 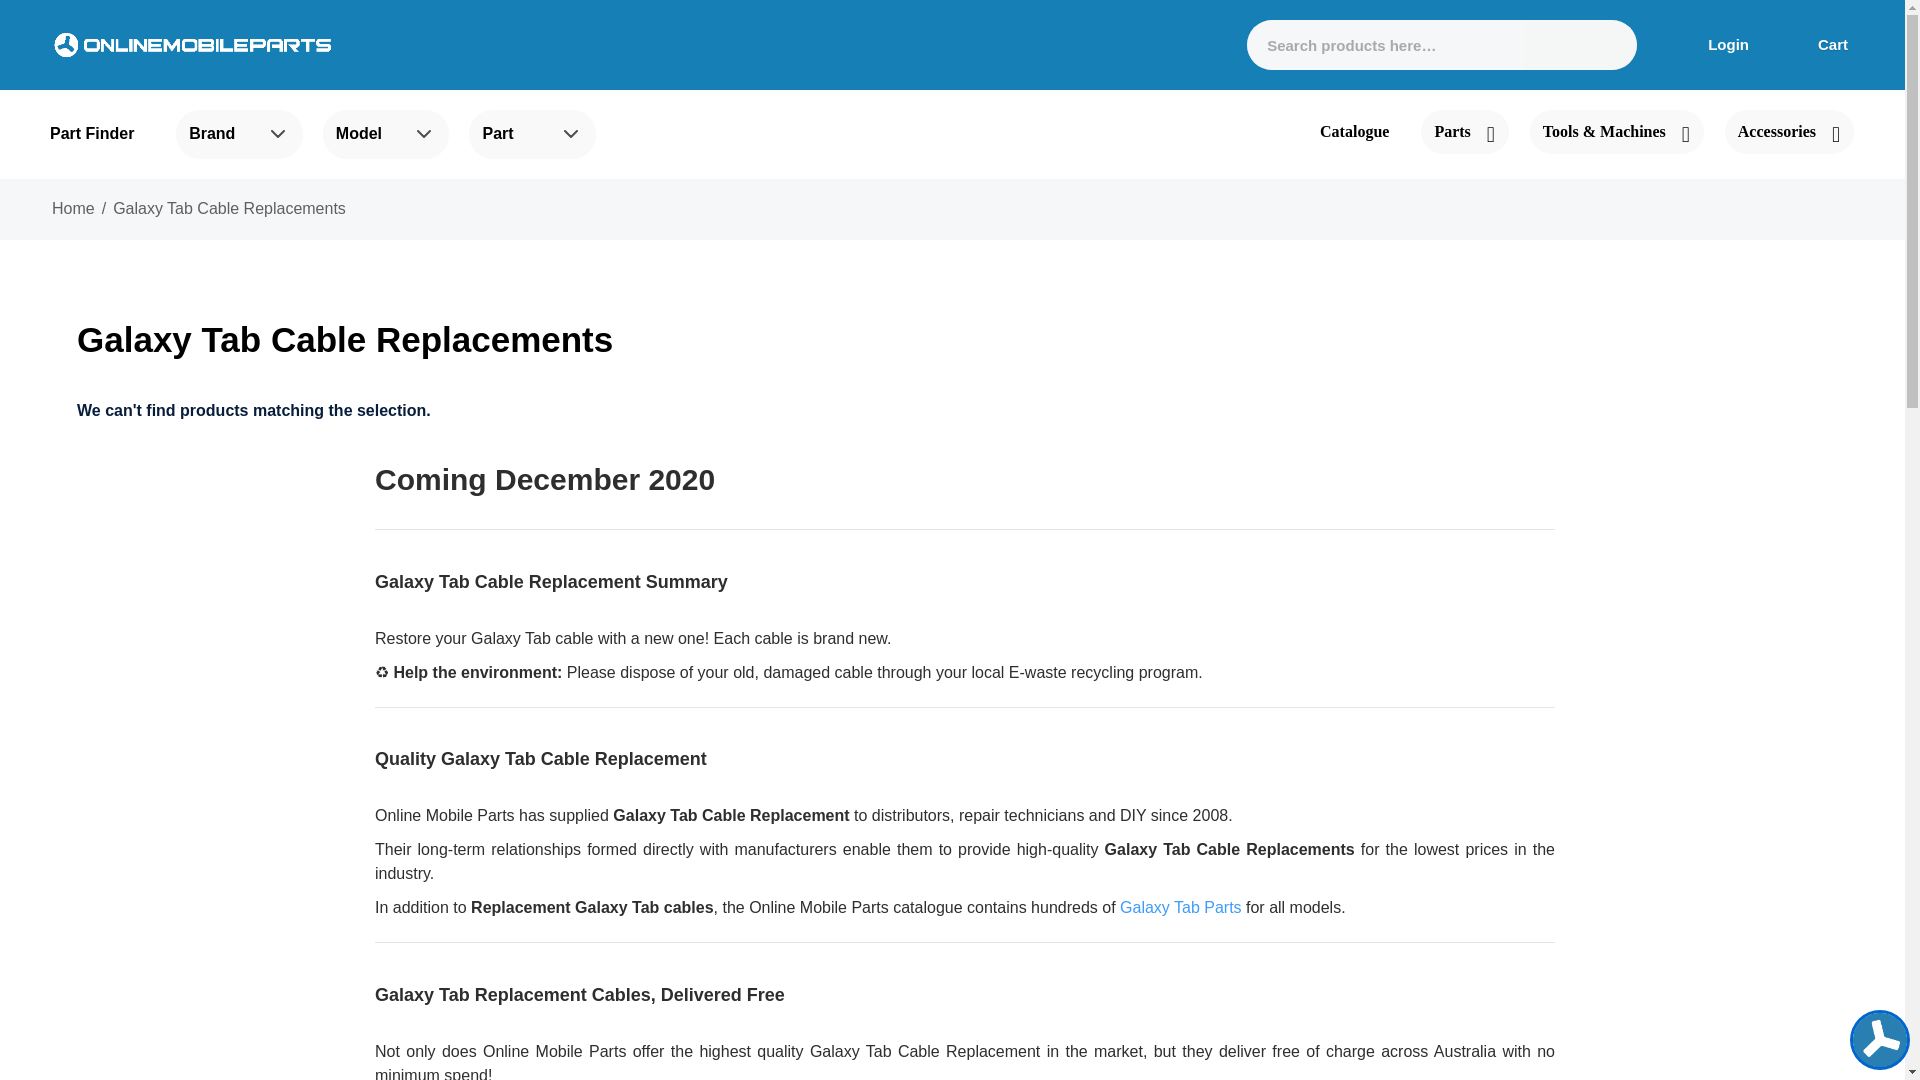 What do you see at coordinates (1180, 906) in the screenshot?
I see `Galaxy Tab Parts` at bounding box center [1180, 906].